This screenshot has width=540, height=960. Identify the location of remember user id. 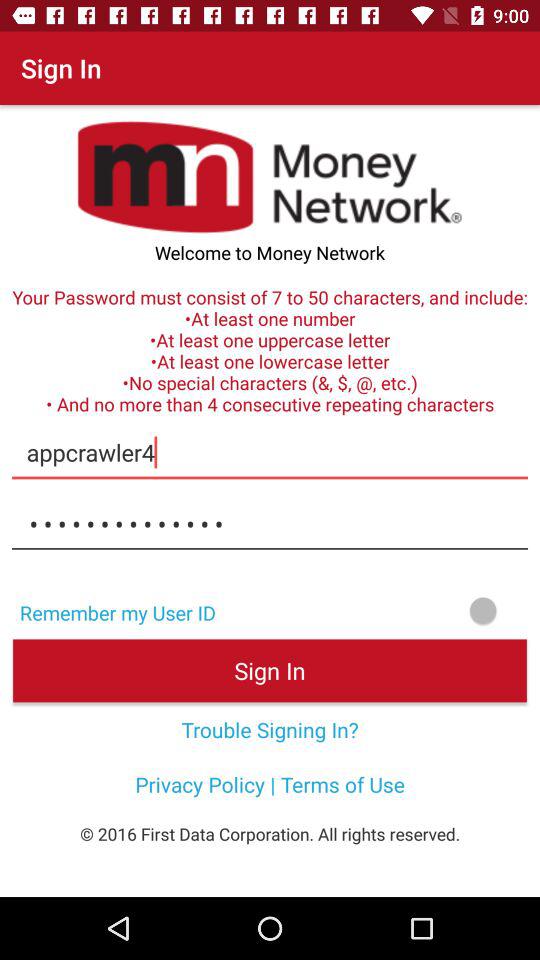
(384, 610).